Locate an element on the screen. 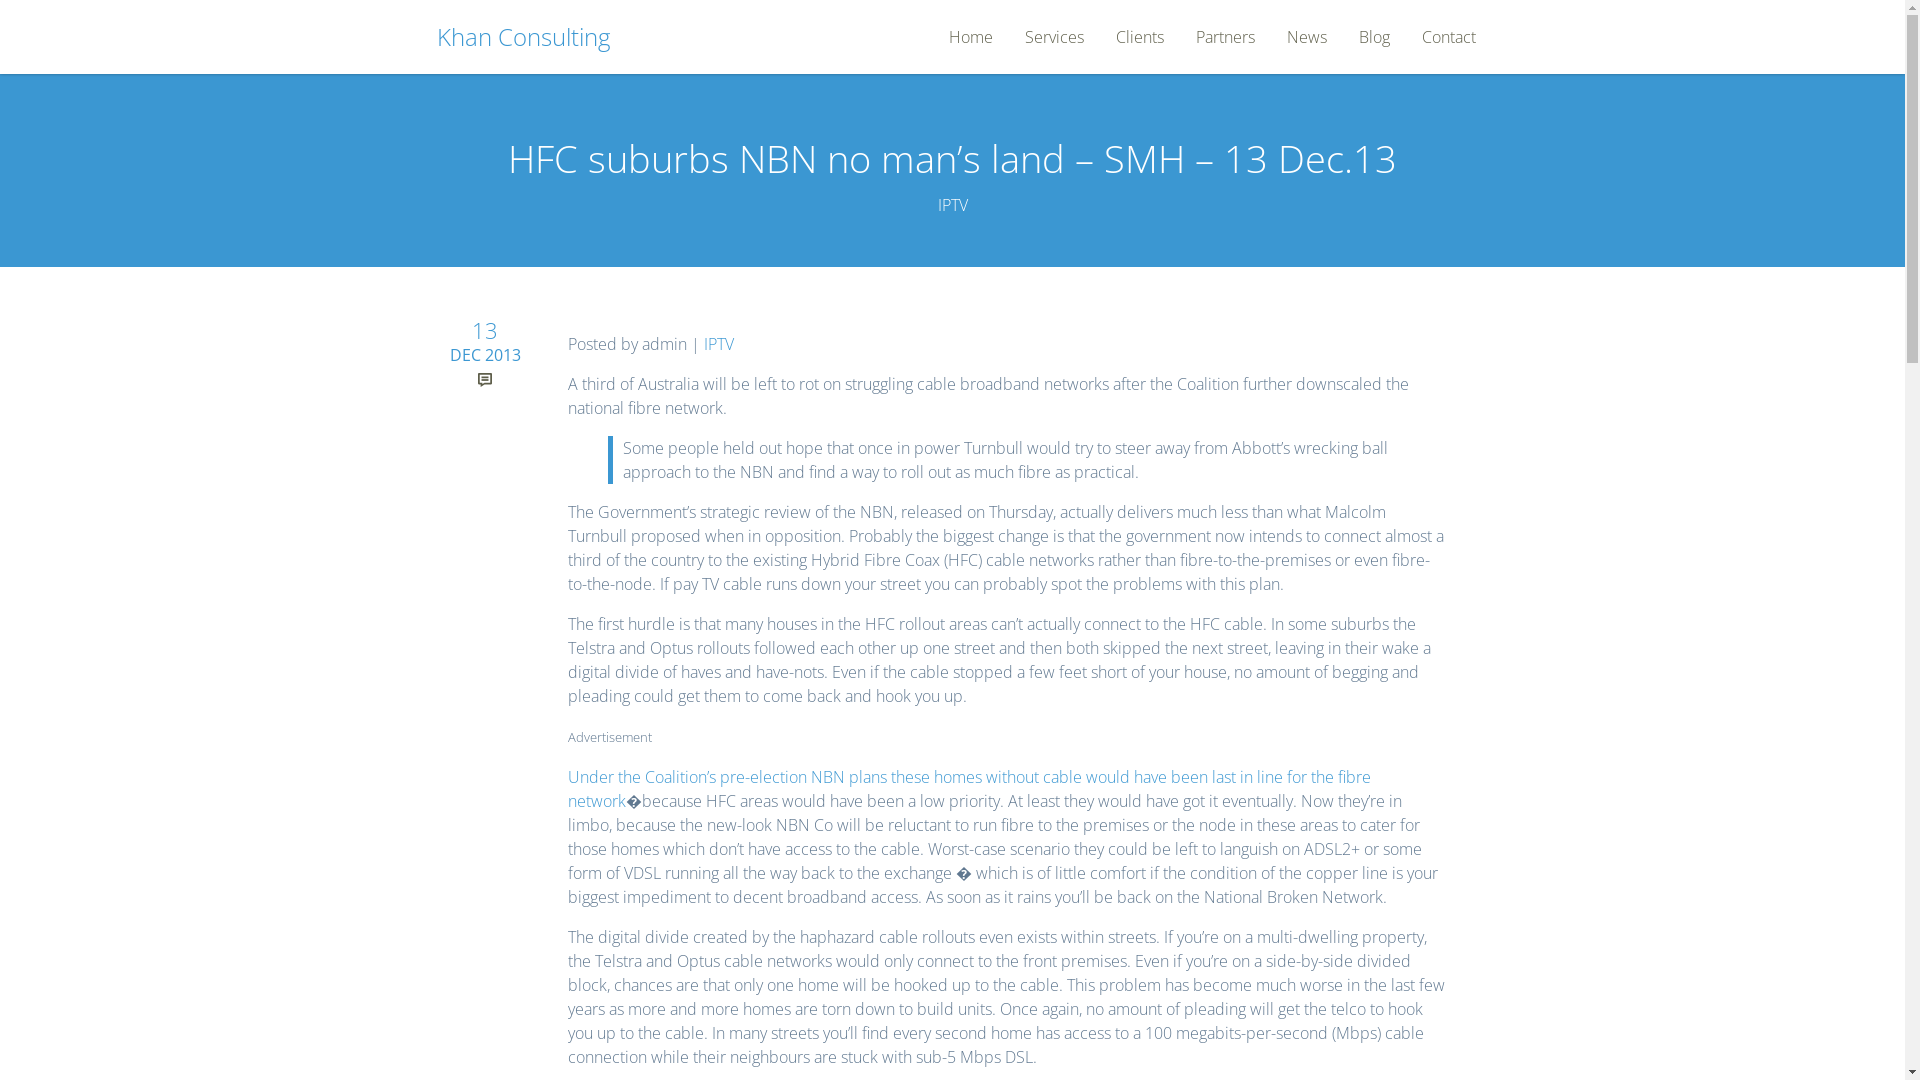 The width and height of the screenshot is (1920, 1080). Partners is located at coordinates (1226, 37).